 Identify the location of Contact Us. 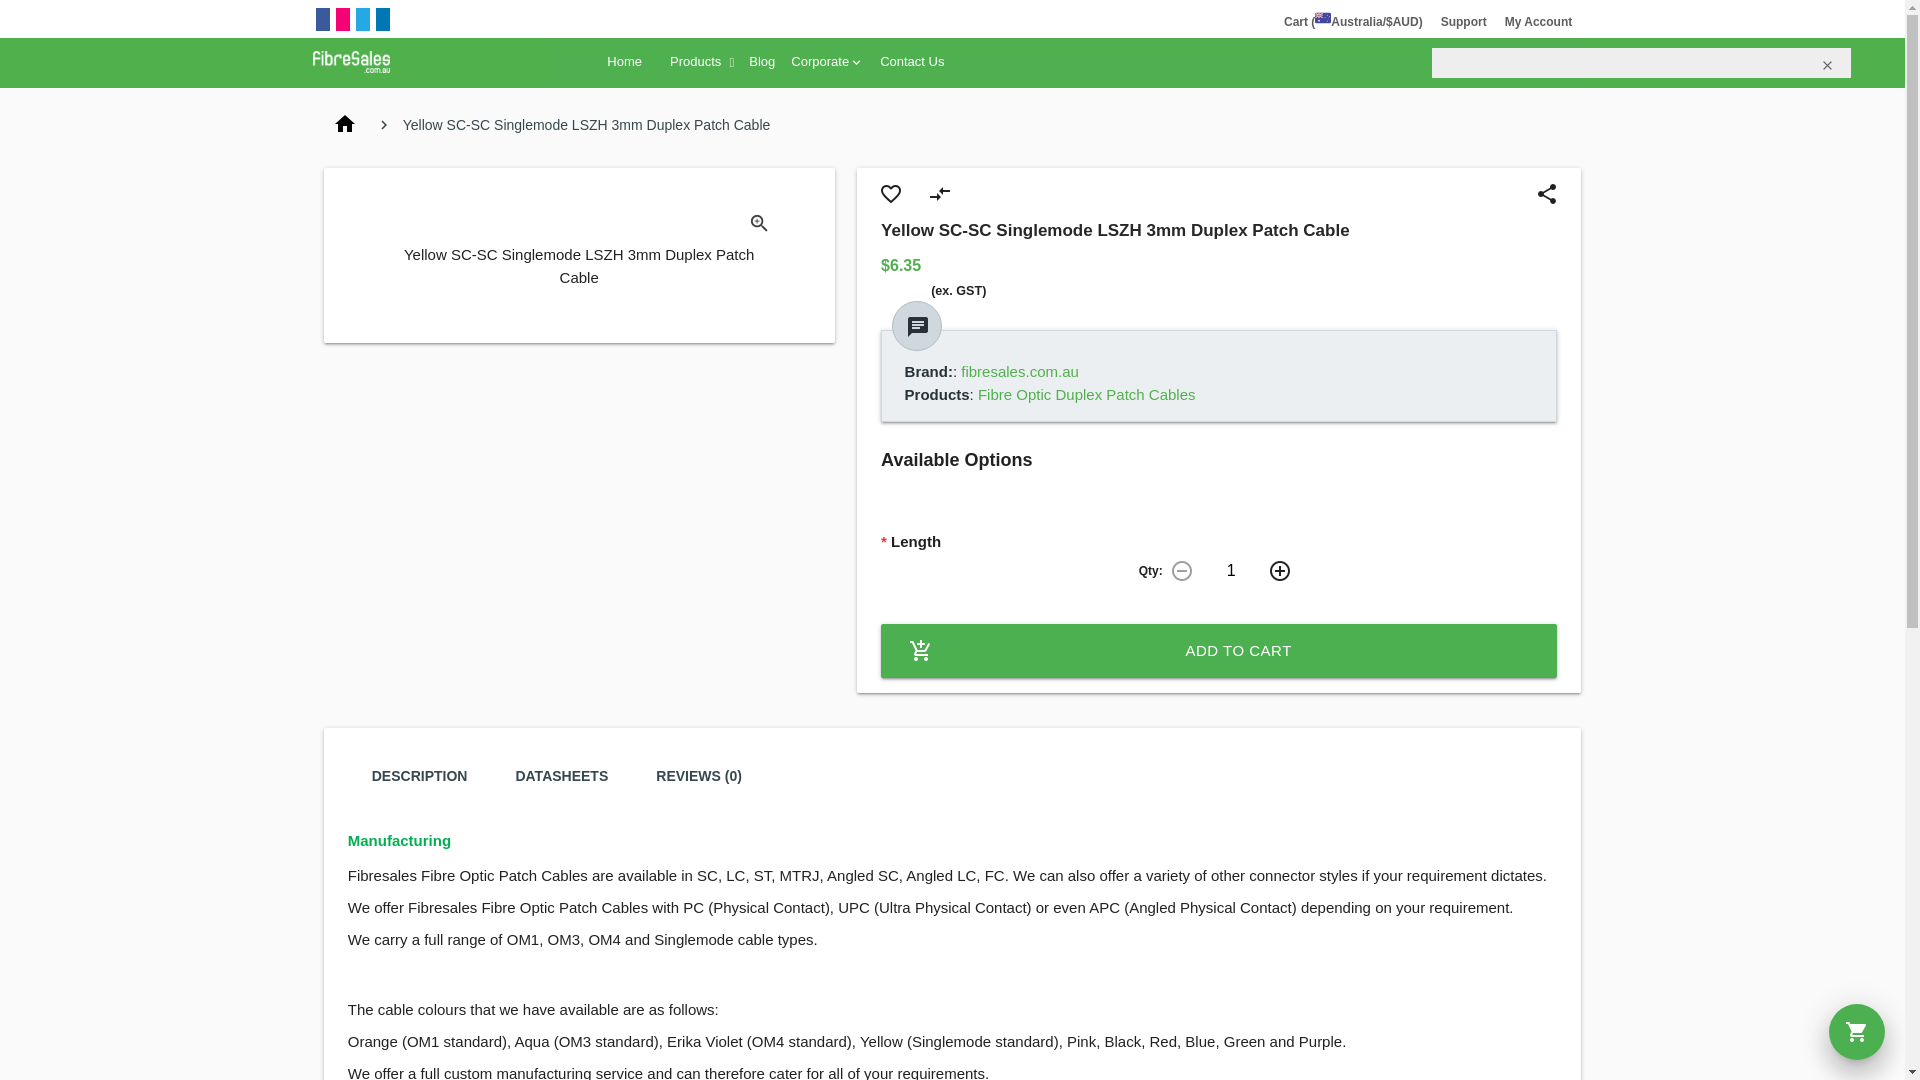
(912, 62).